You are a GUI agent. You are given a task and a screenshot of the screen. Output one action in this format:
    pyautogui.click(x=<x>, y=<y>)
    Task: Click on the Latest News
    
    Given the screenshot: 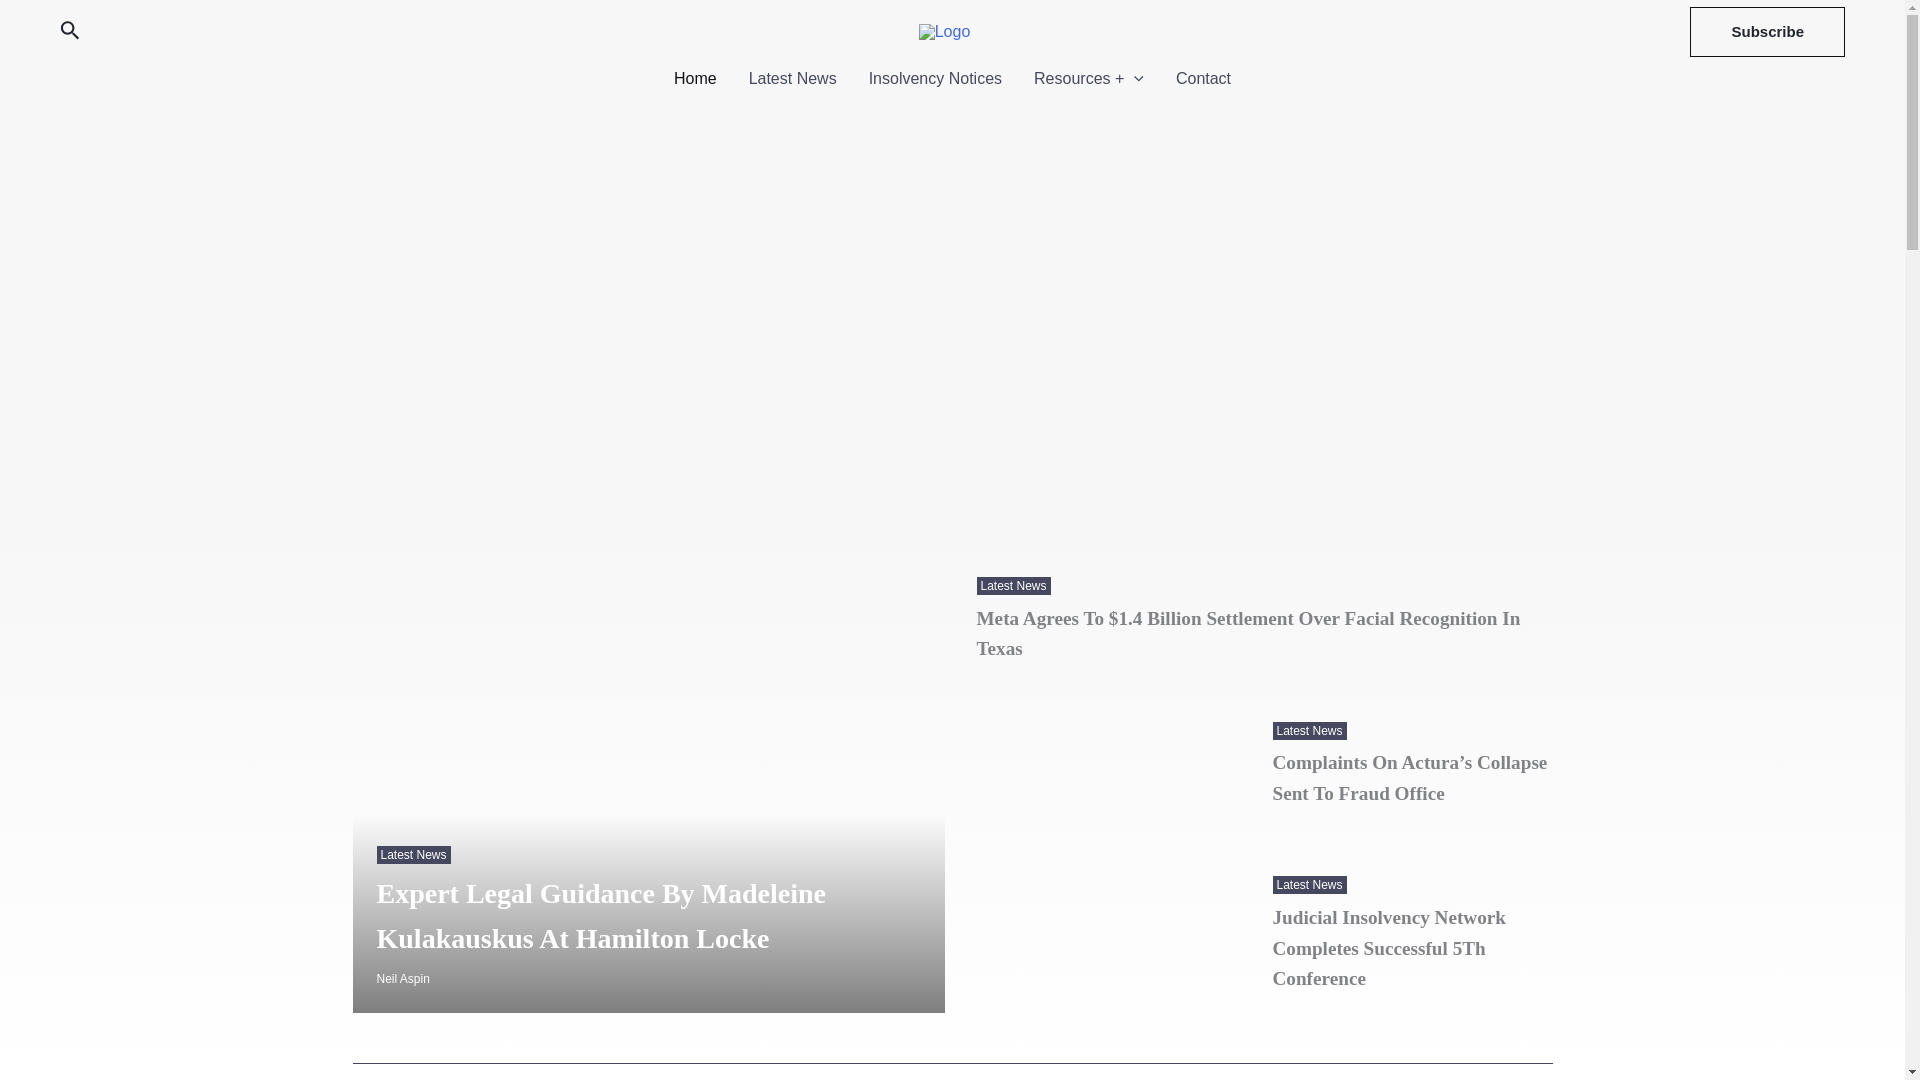 What is the action you would take?
    pyautogui.click(x=1309, y=885)
    